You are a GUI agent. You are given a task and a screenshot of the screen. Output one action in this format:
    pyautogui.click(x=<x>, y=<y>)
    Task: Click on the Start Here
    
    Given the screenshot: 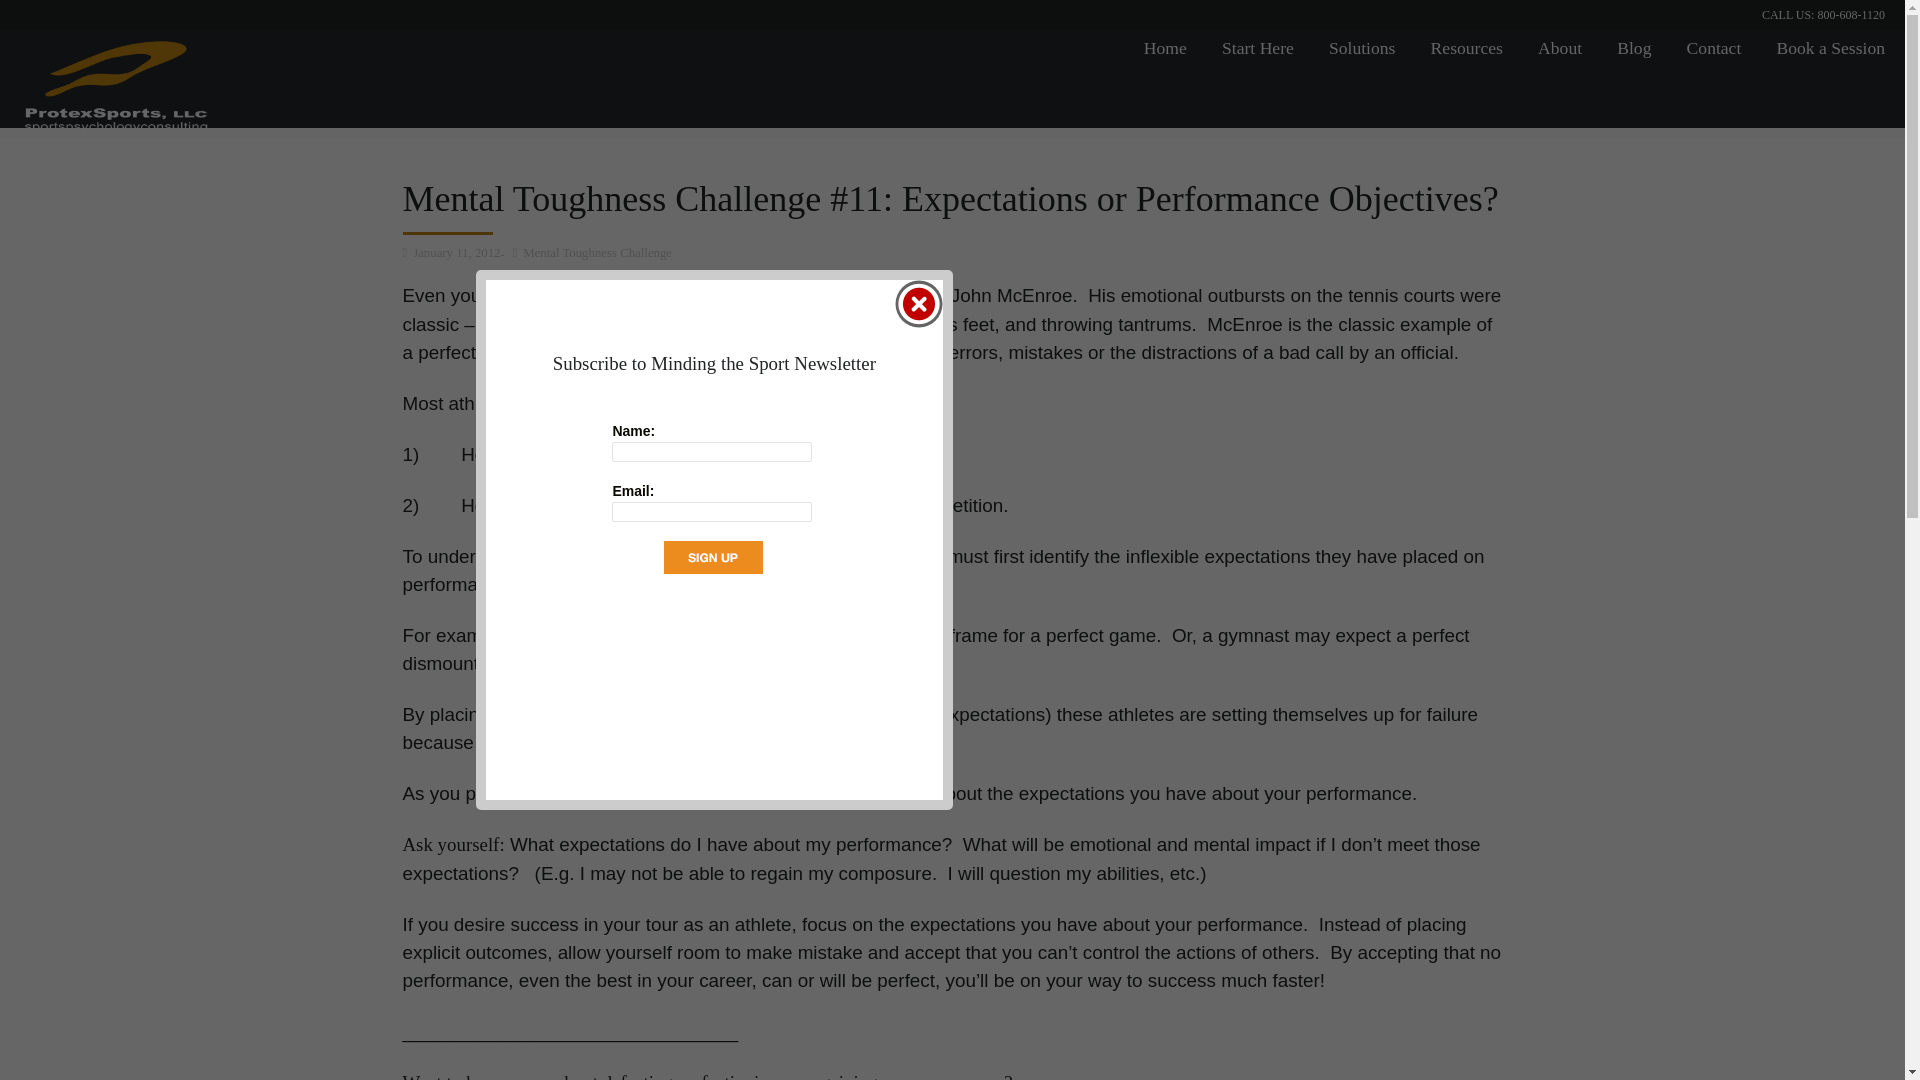 What is the action you would take?
    pyautogui.click(x=1258, y=48)
    